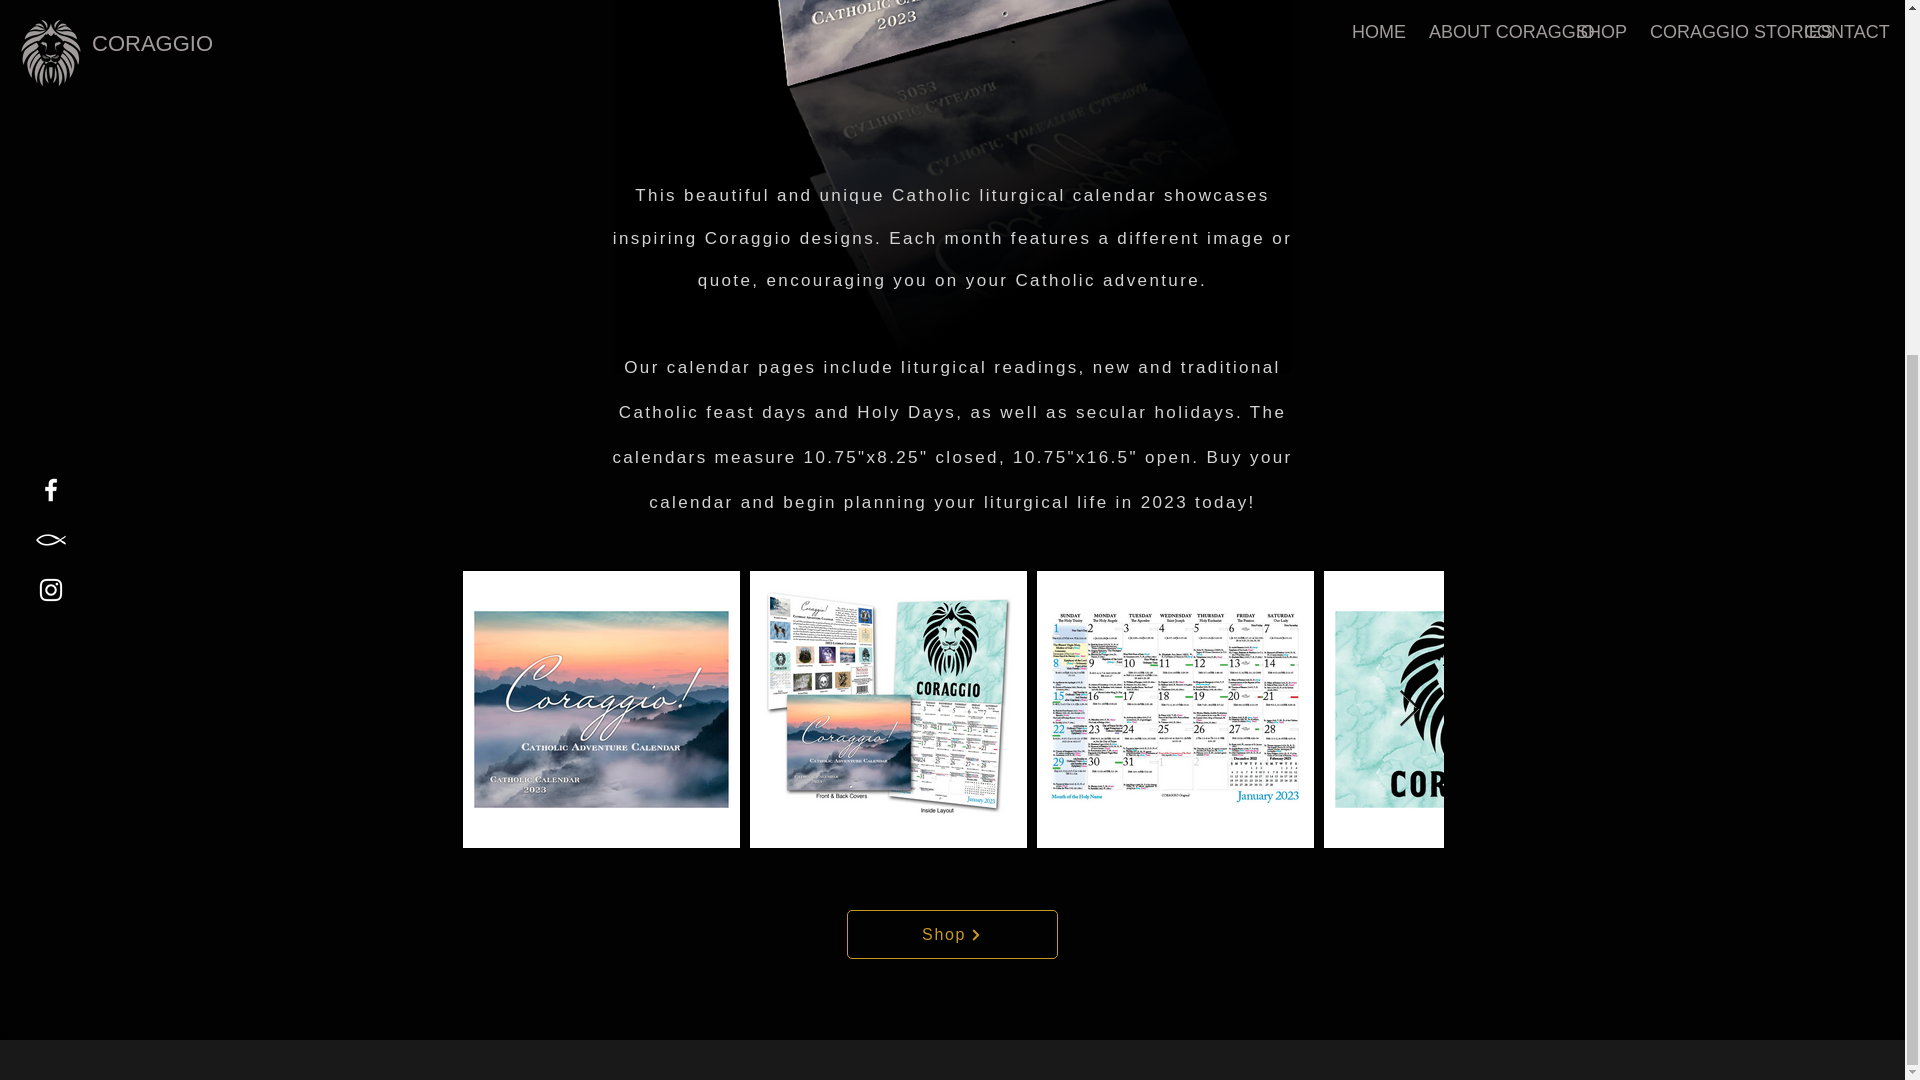 The image size is (1920, 1080). What do you see at coordinates (952, 934) in the screenshot?
I see `Shop` at bounding box center [952, 934].